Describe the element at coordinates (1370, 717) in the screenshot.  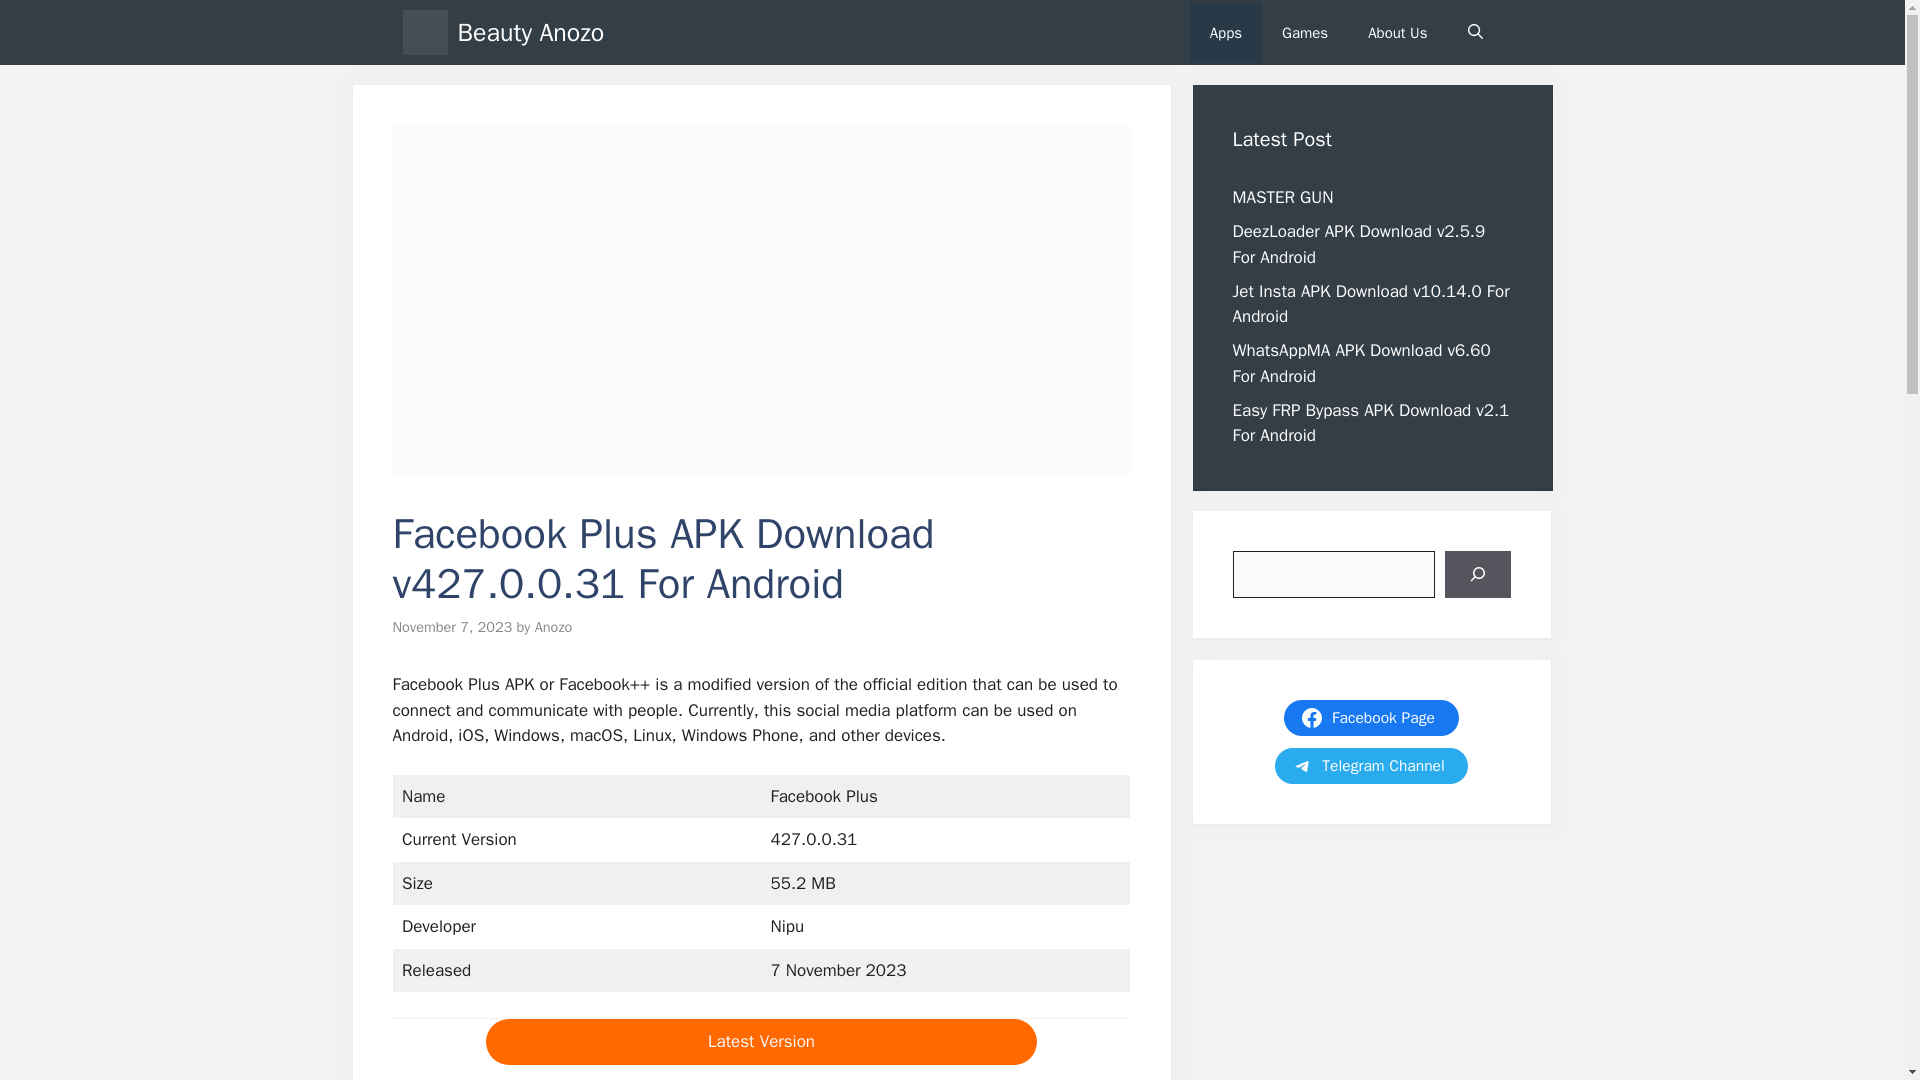
I see `Facebook Page` at that location.